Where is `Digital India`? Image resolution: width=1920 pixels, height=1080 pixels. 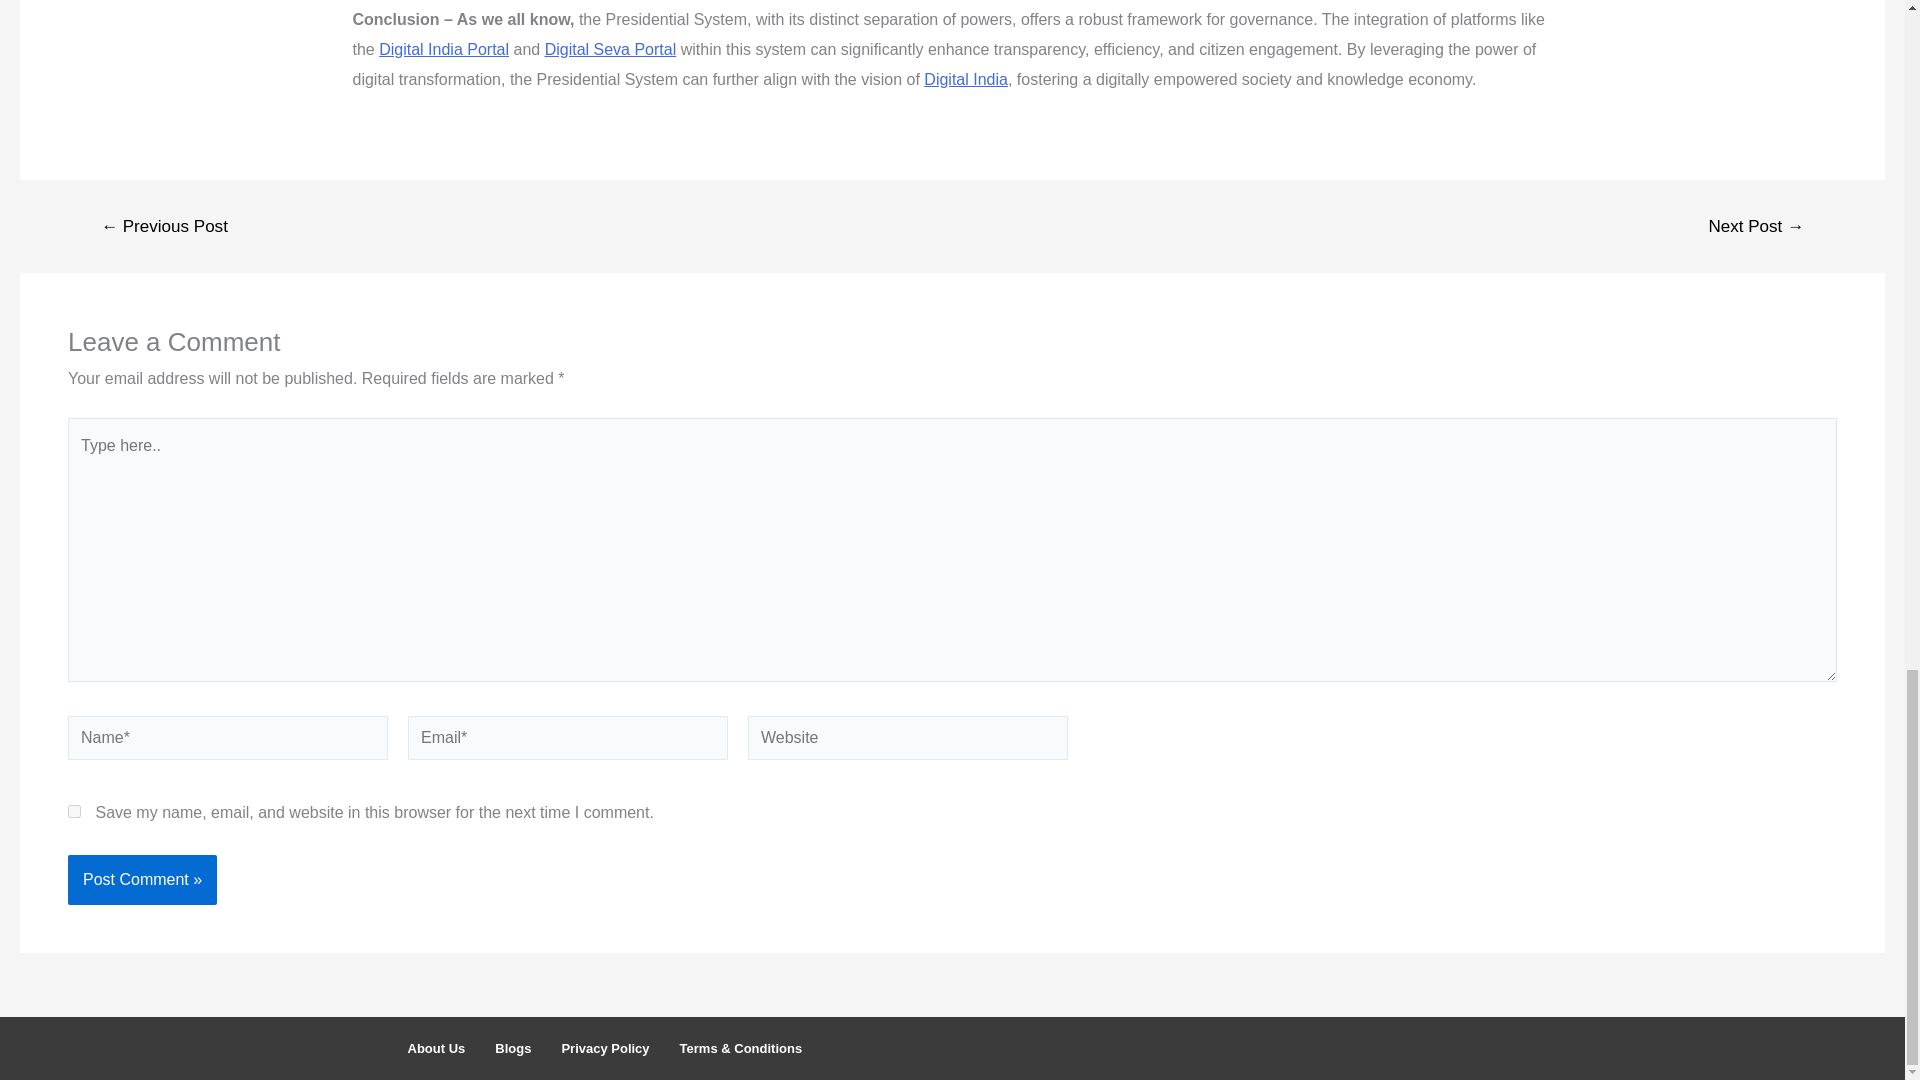
Digital India is located at coordinates (966, 79).